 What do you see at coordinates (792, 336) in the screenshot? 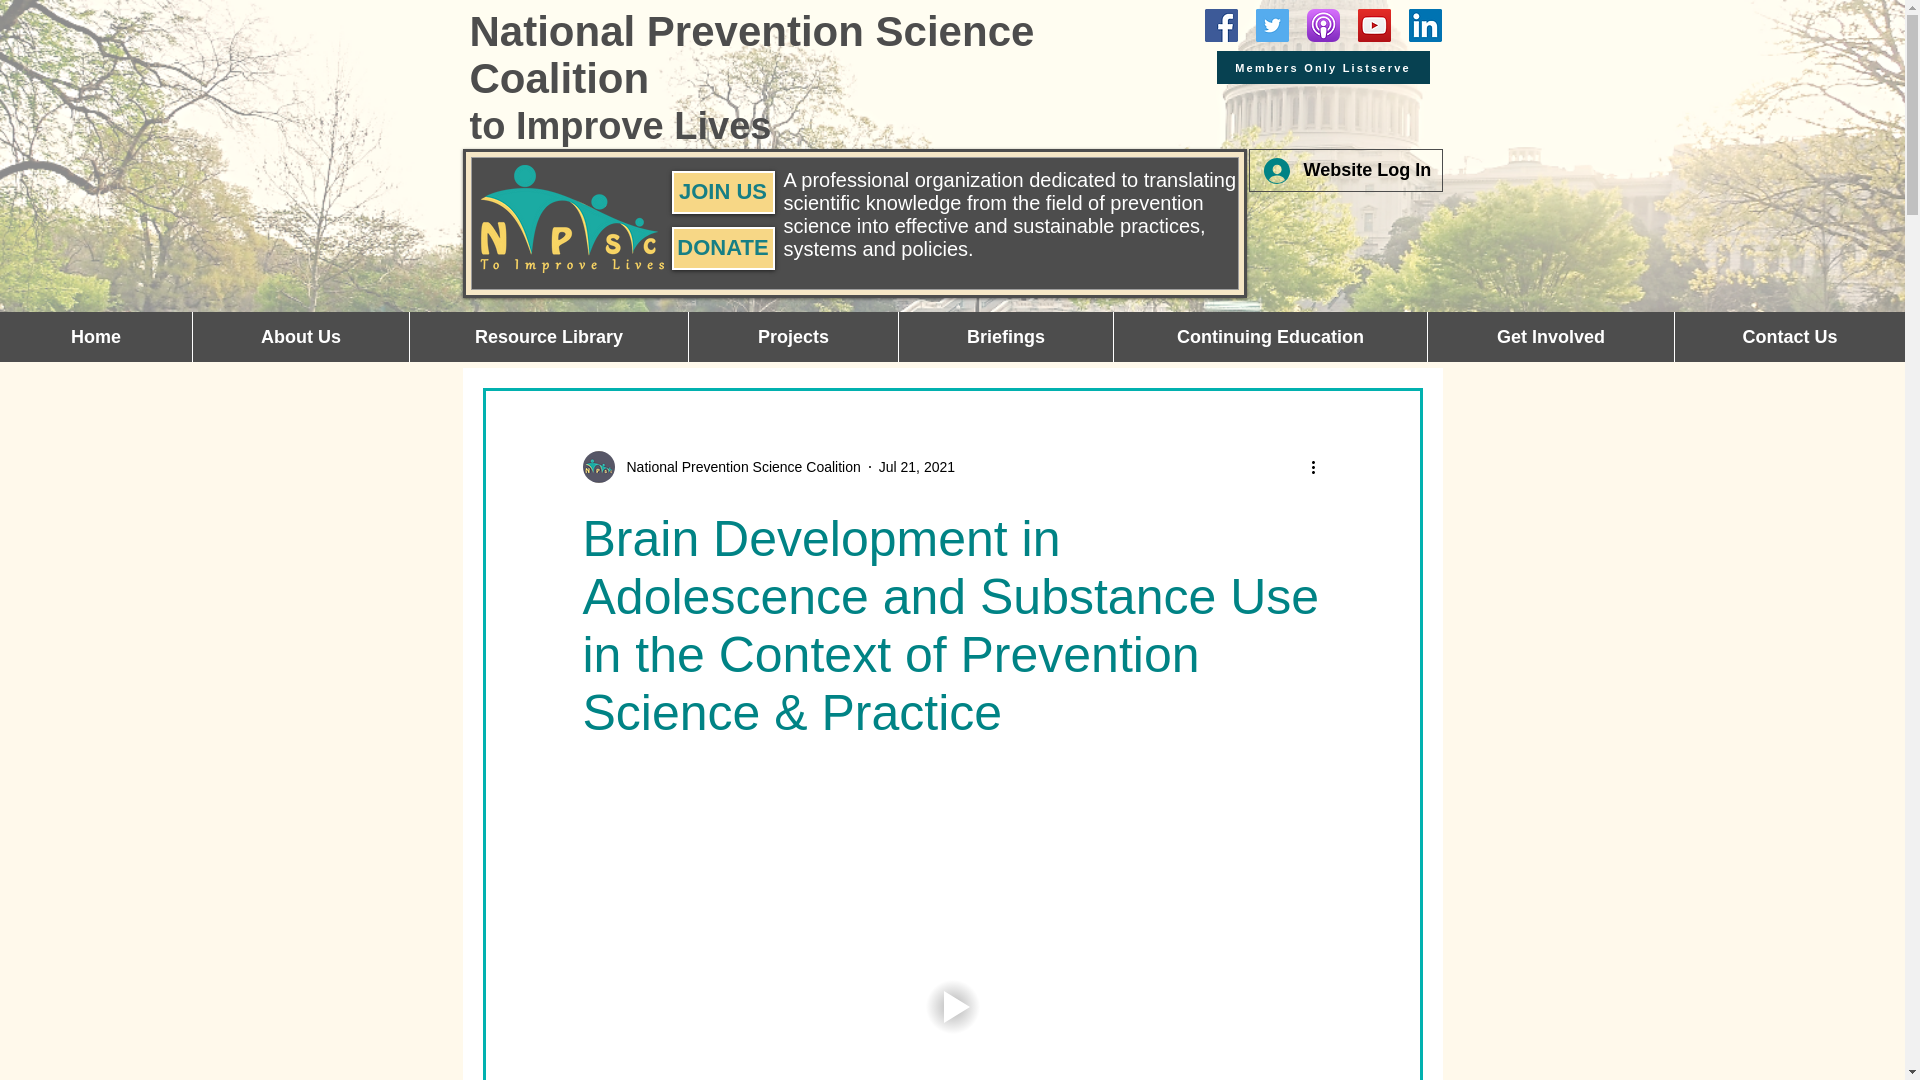
I see `Projects` at bounding box center [792, 336].